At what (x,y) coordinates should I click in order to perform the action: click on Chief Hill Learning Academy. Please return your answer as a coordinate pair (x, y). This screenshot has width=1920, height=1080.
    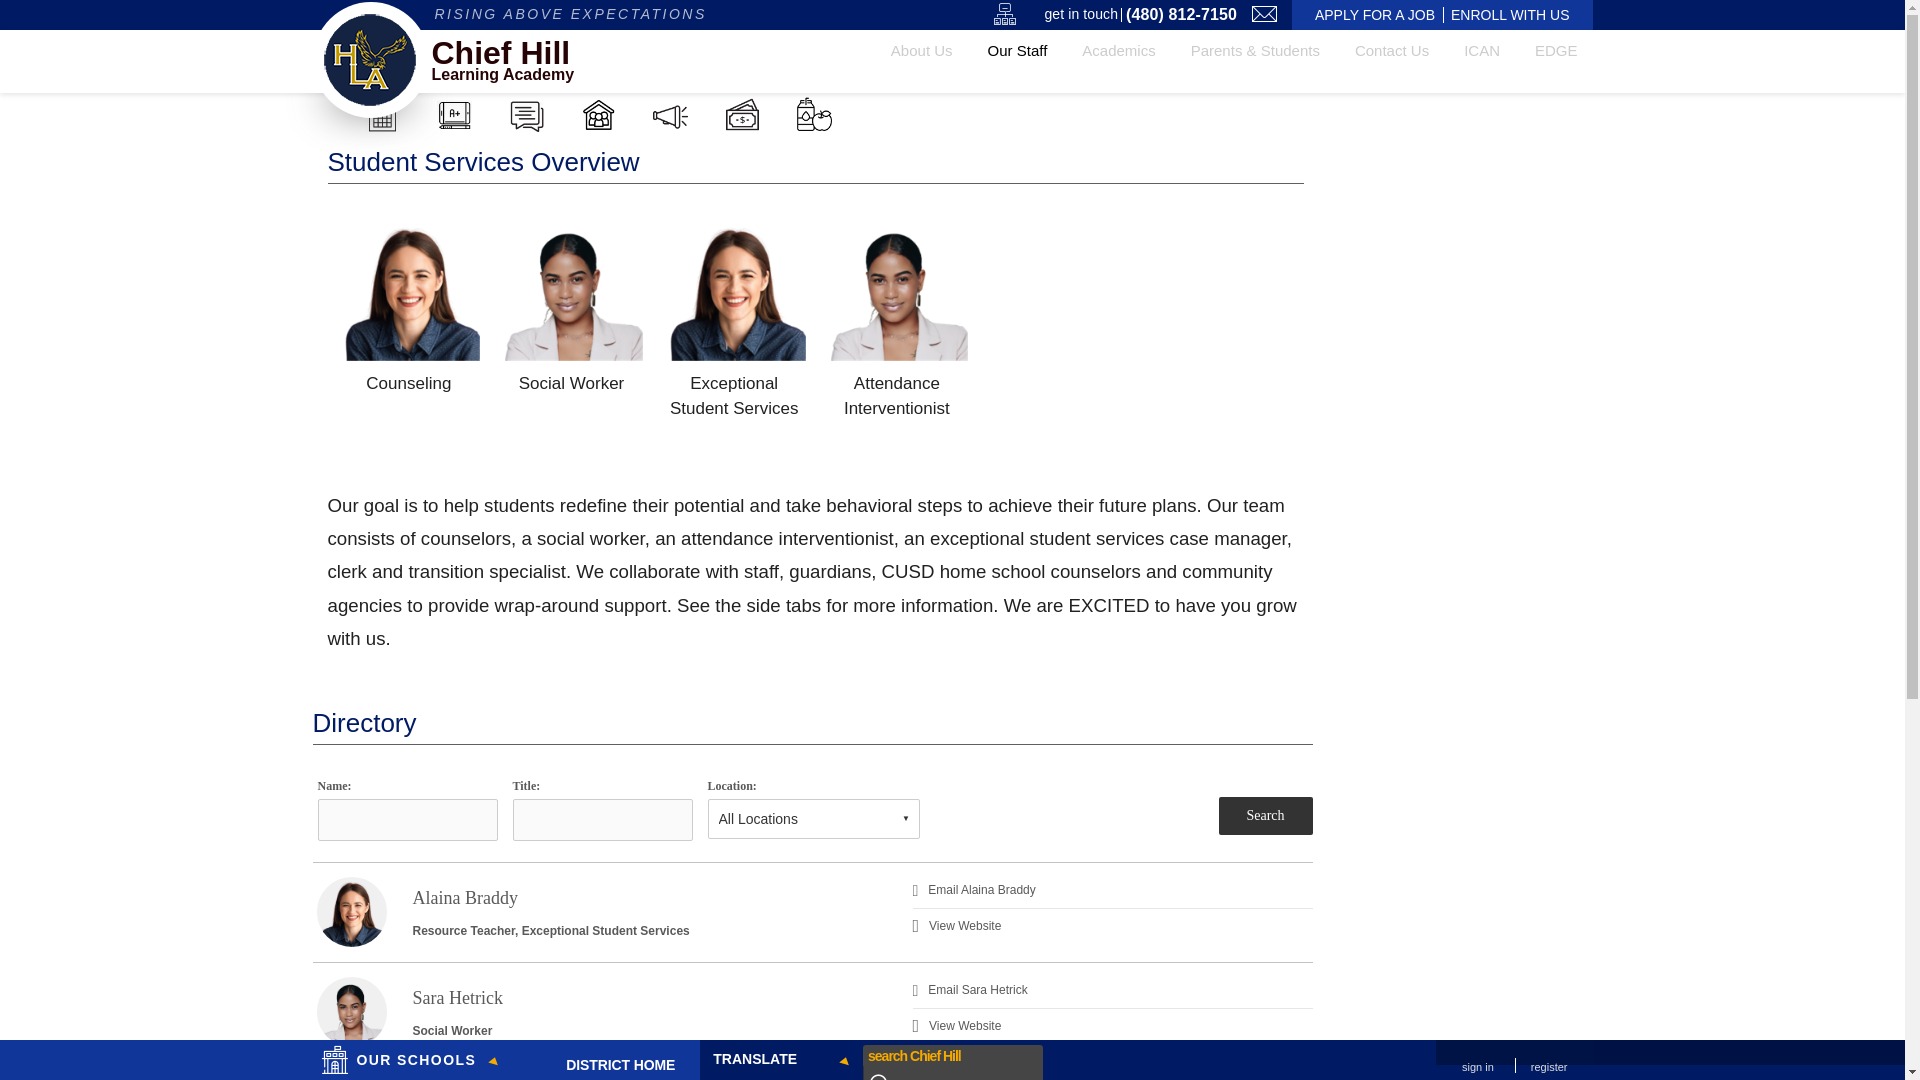
    Looking at the image, I should click on (370, 59).